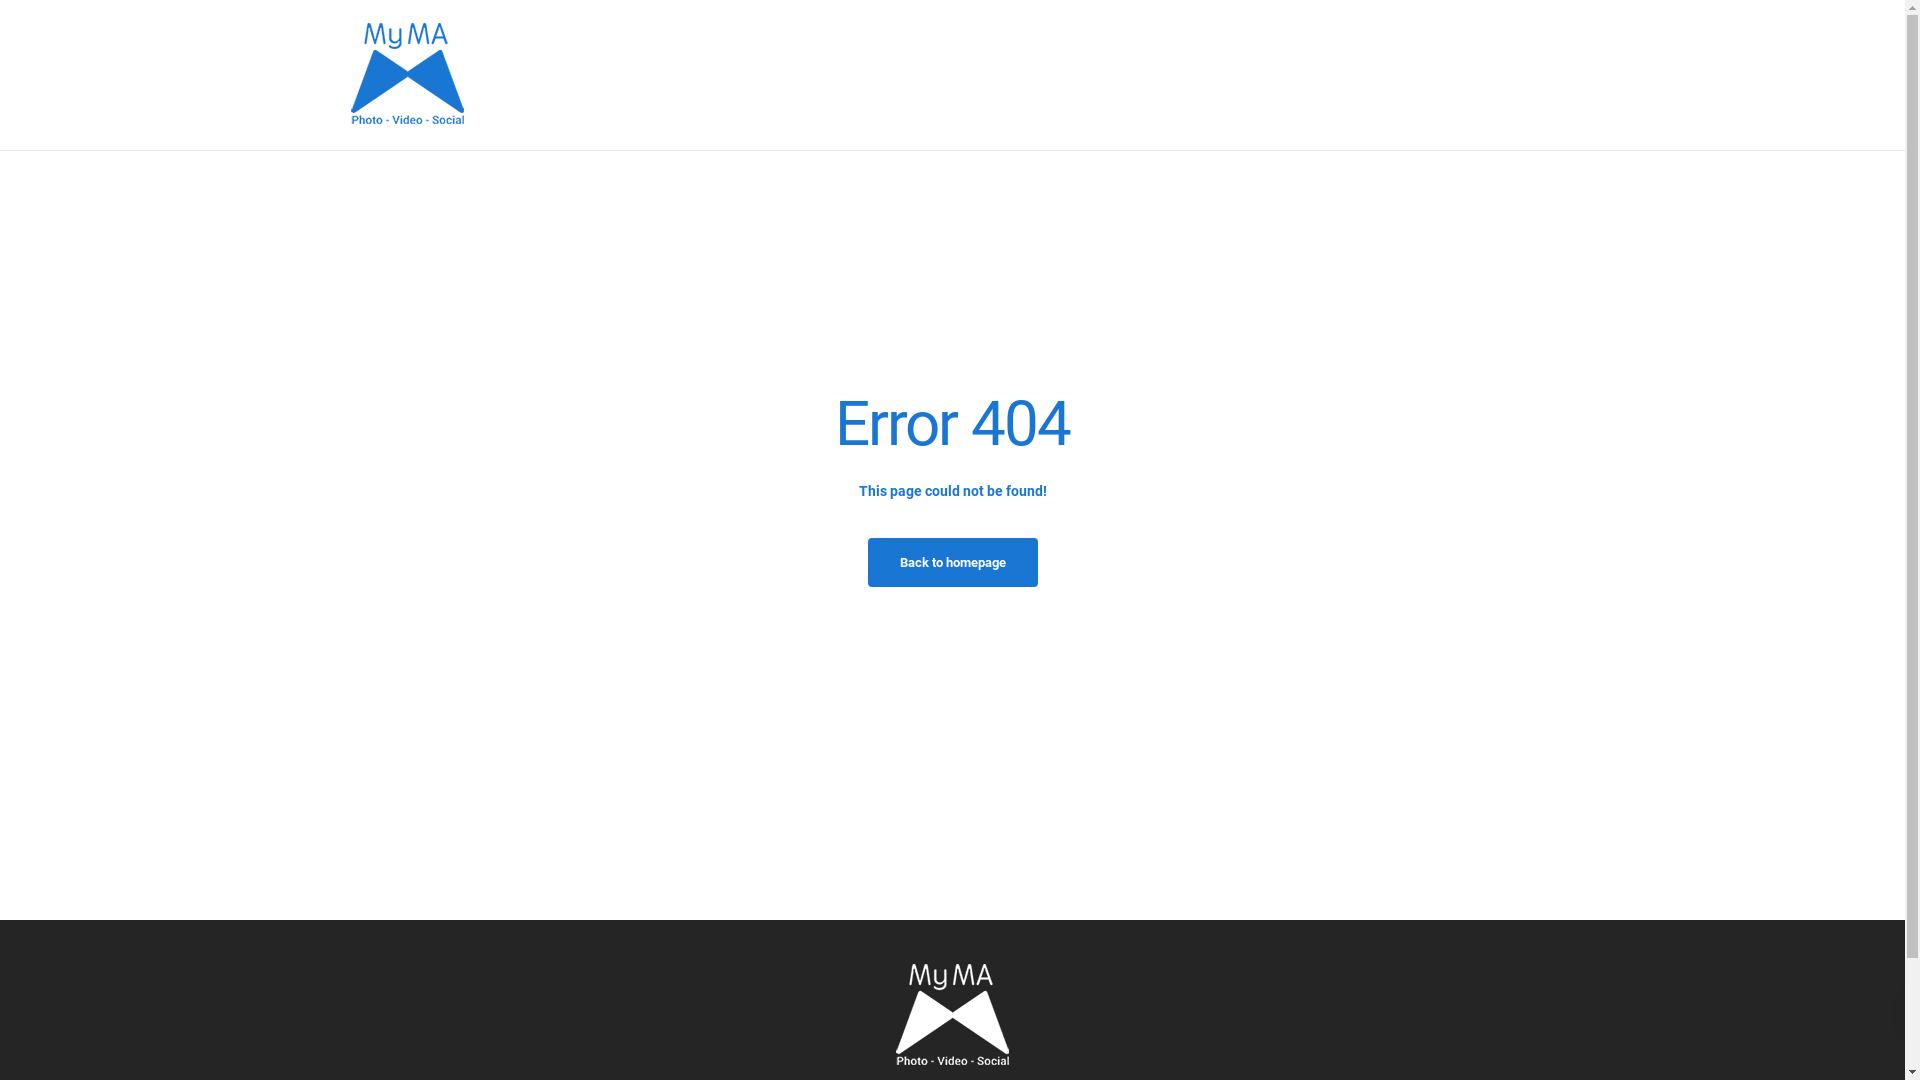 This screenshot has width=1920, height=1080. What do you see at coordinates (953, 562) in the screenshot?
I see `Back to homepage` at bounding box center [953, 562].